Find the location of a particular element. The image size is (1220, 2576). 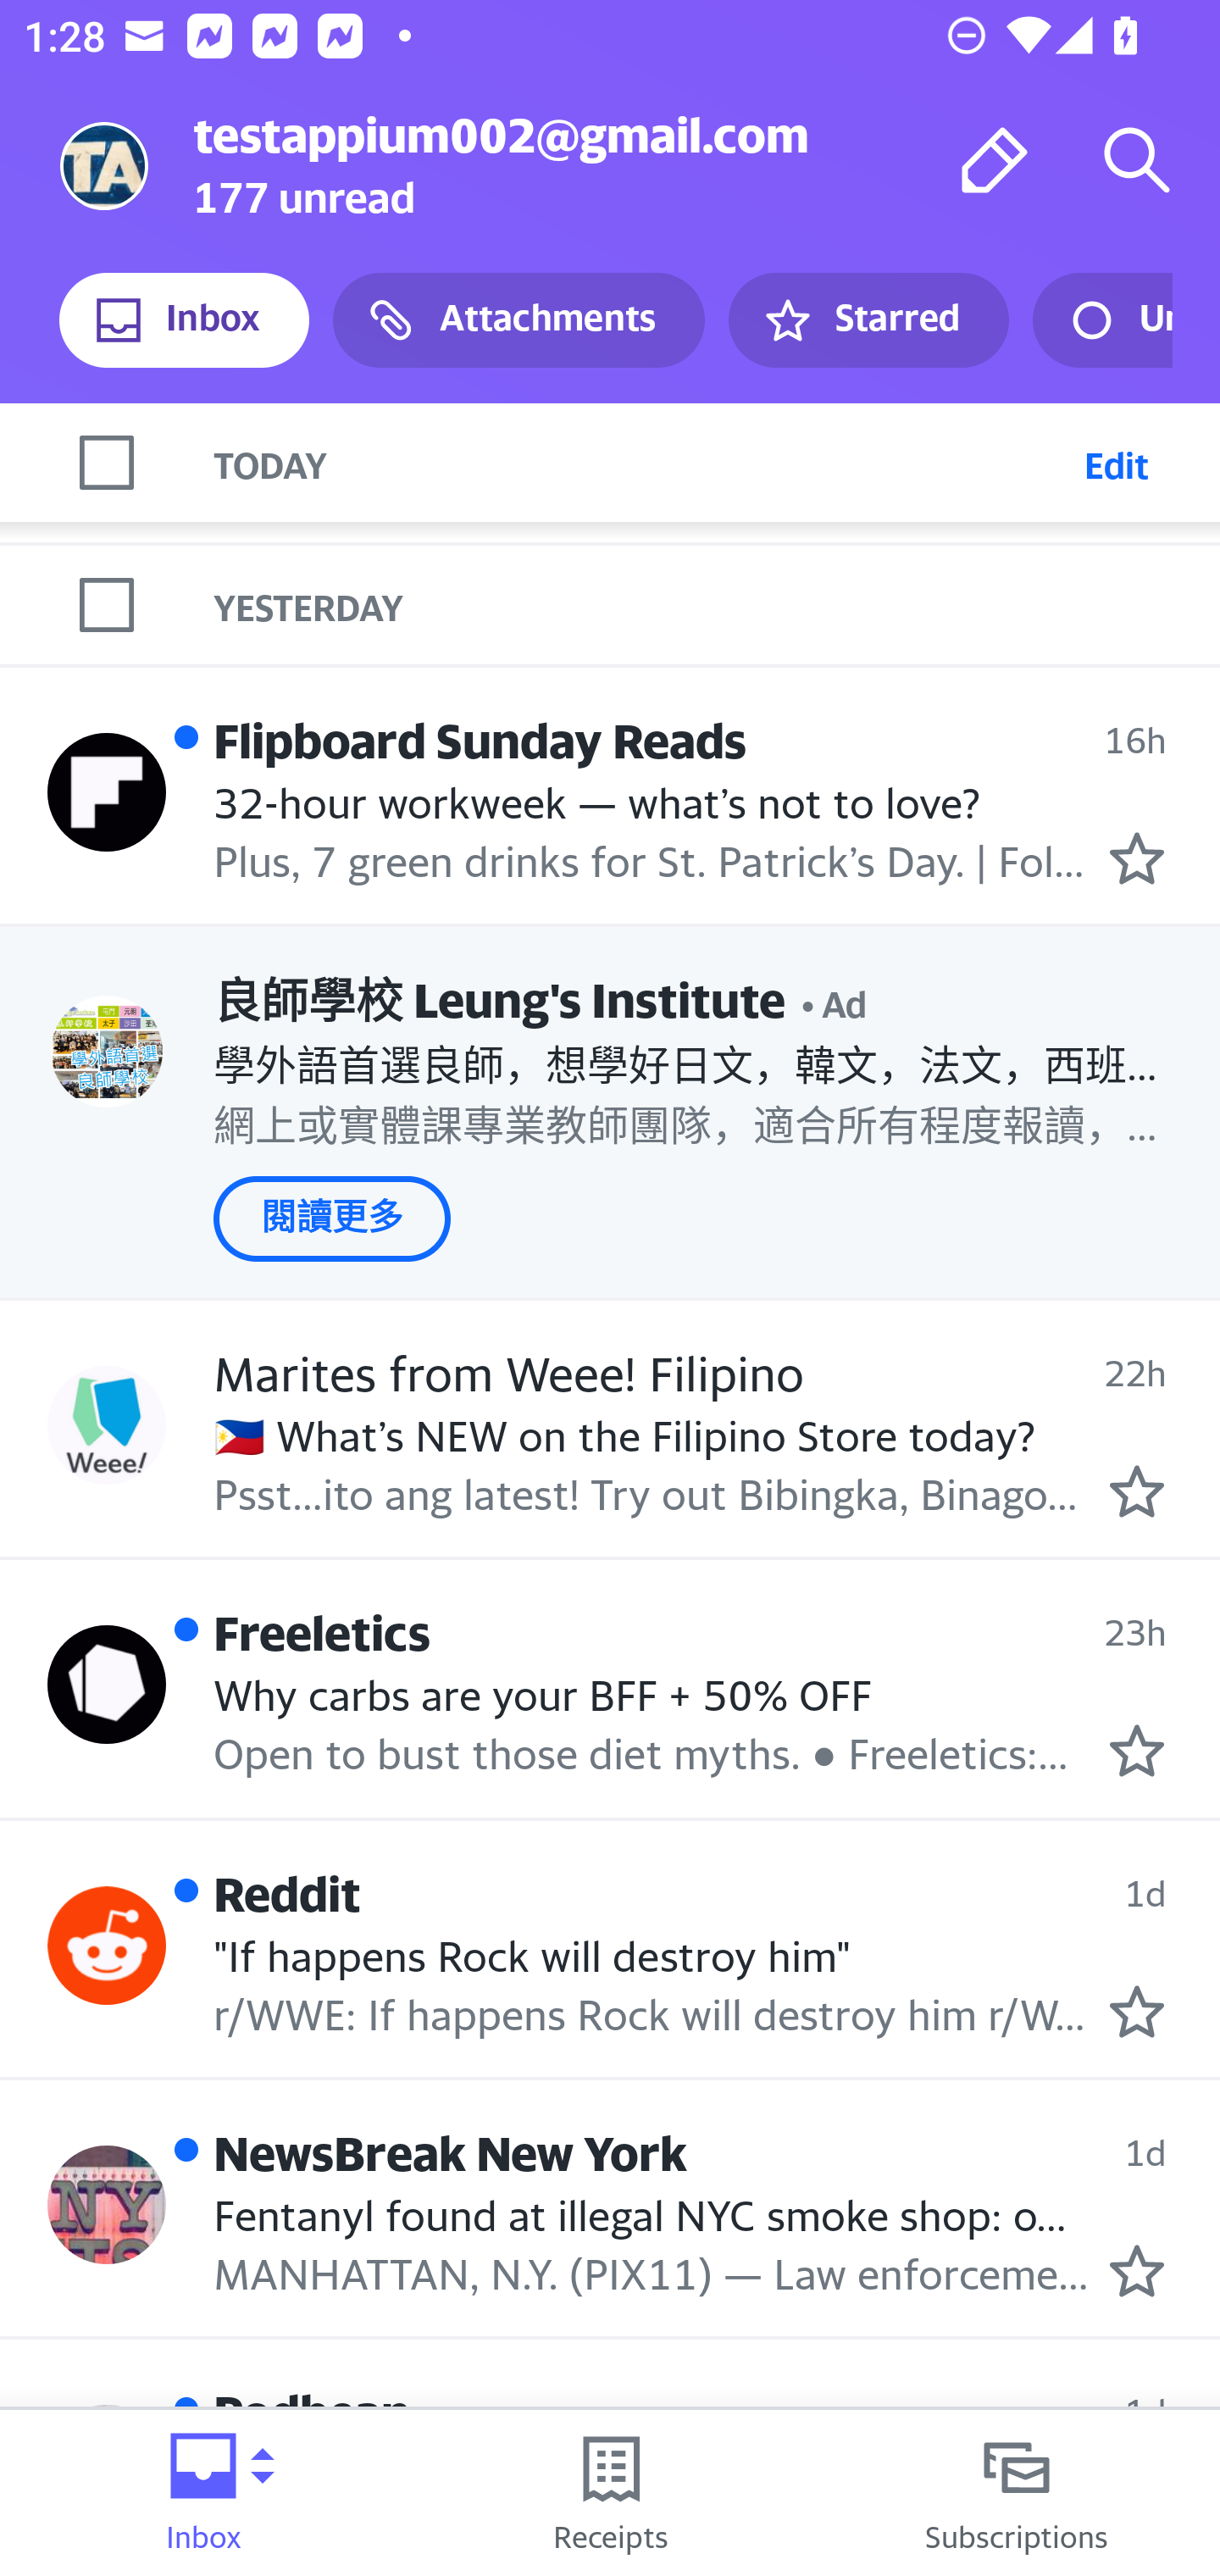

Attachments is located at coordinates (518, 320).